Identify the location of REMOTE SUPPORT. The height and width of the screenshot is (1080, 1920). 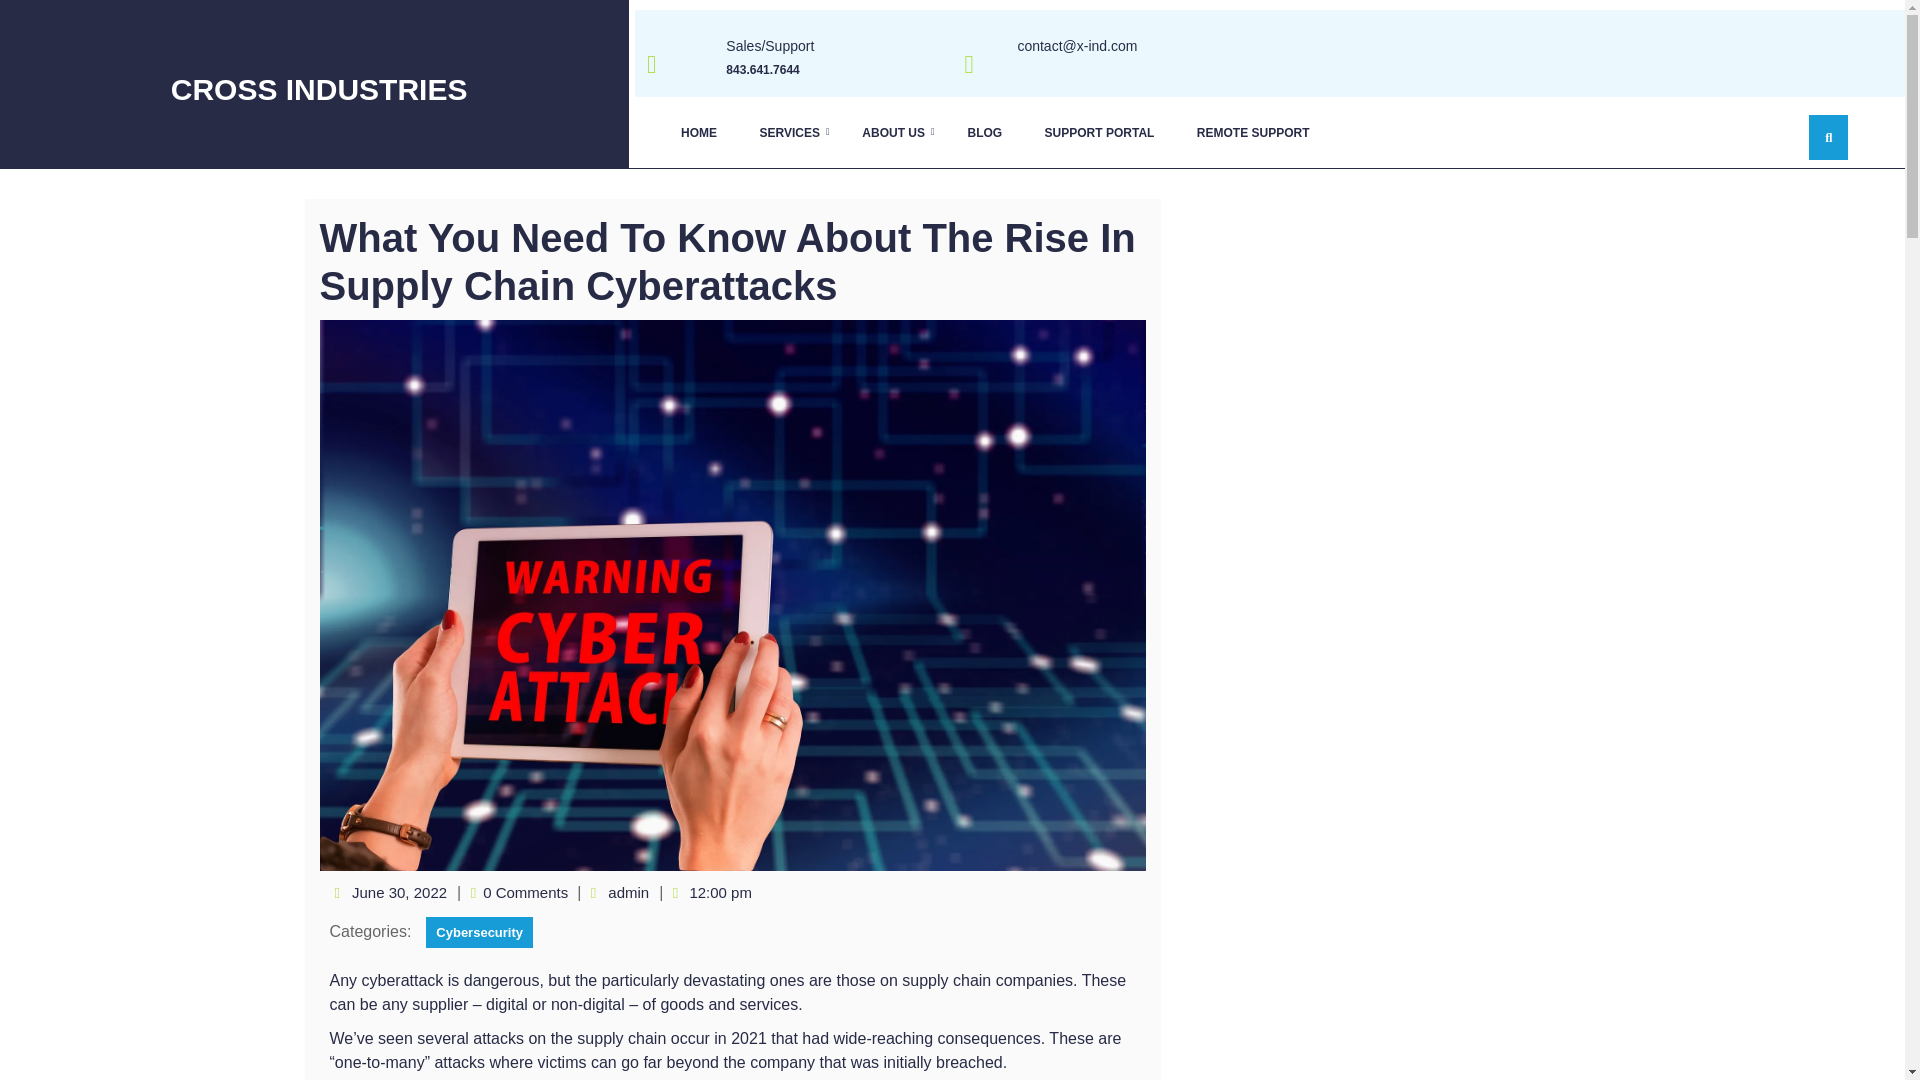
(1253, 132).